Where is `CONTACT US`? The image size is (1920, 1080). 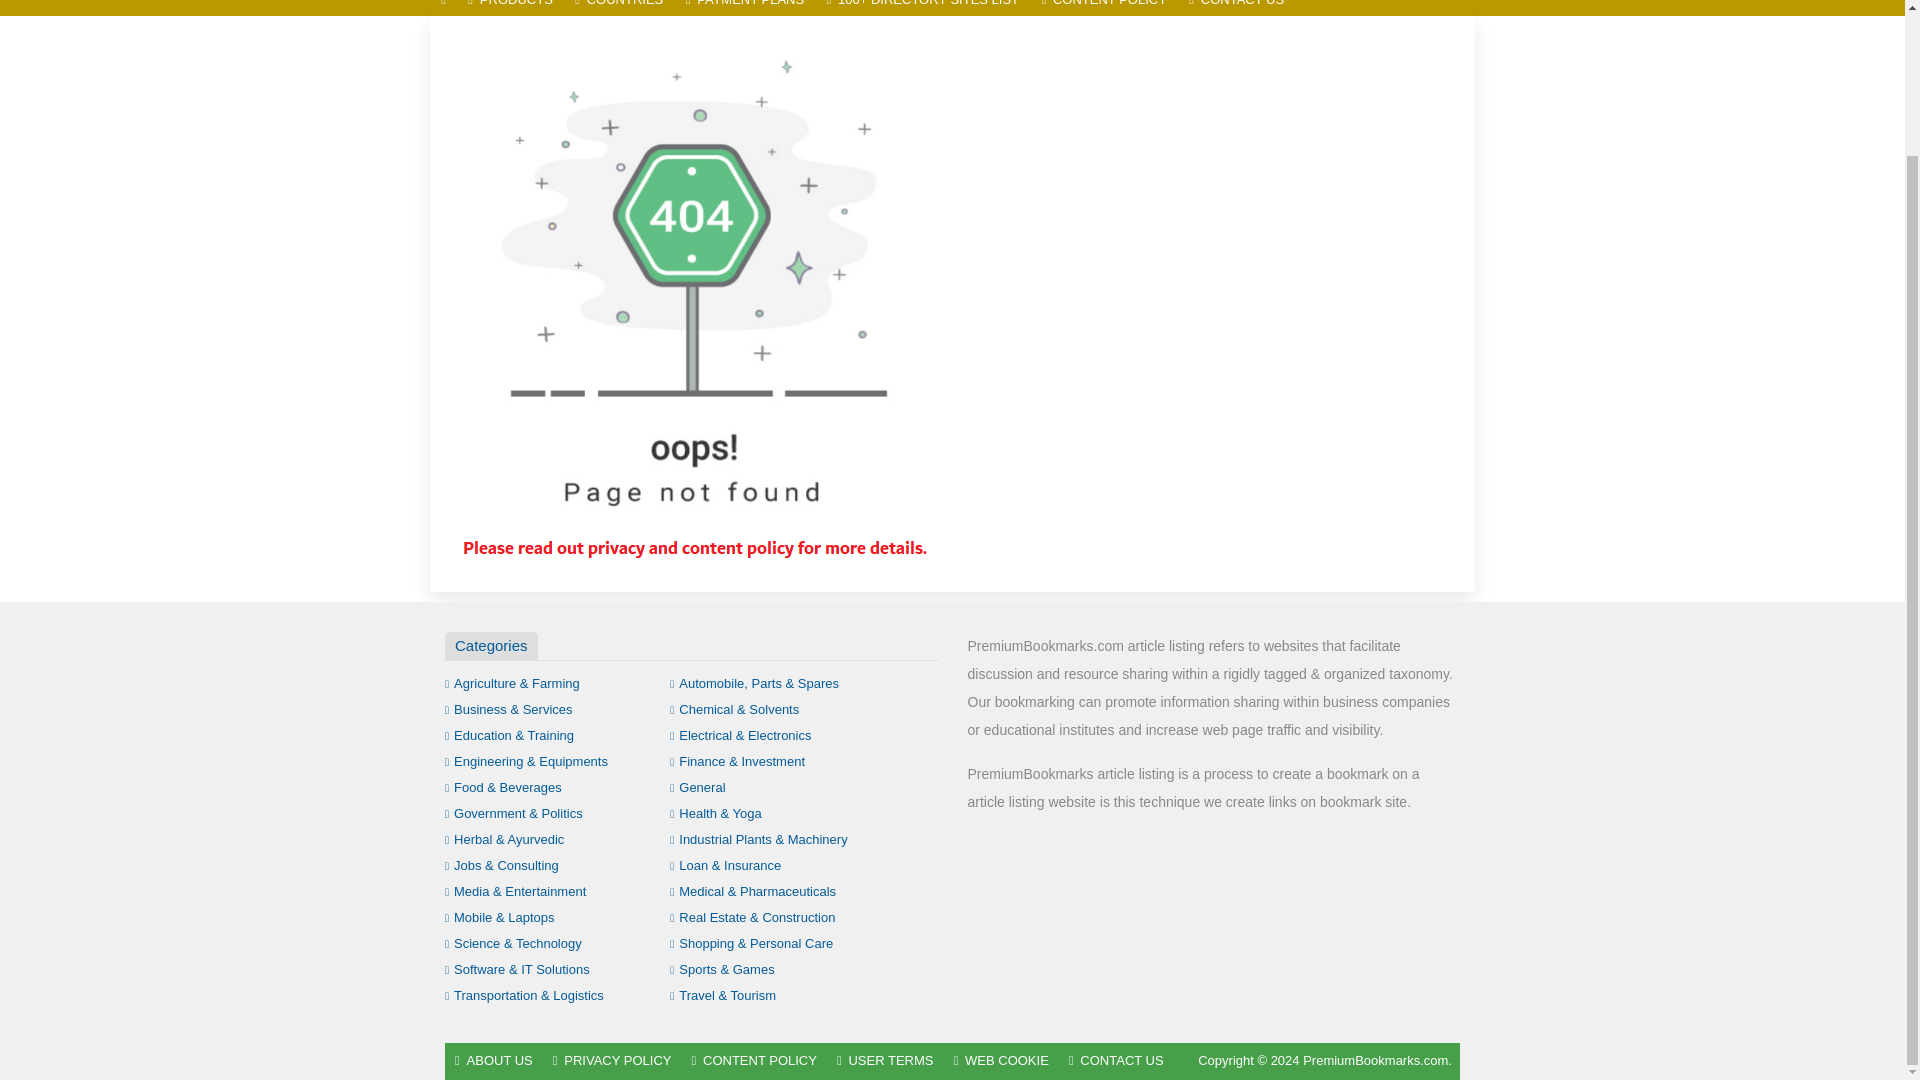
CONTACT US is located at coordinates (1236, 8).